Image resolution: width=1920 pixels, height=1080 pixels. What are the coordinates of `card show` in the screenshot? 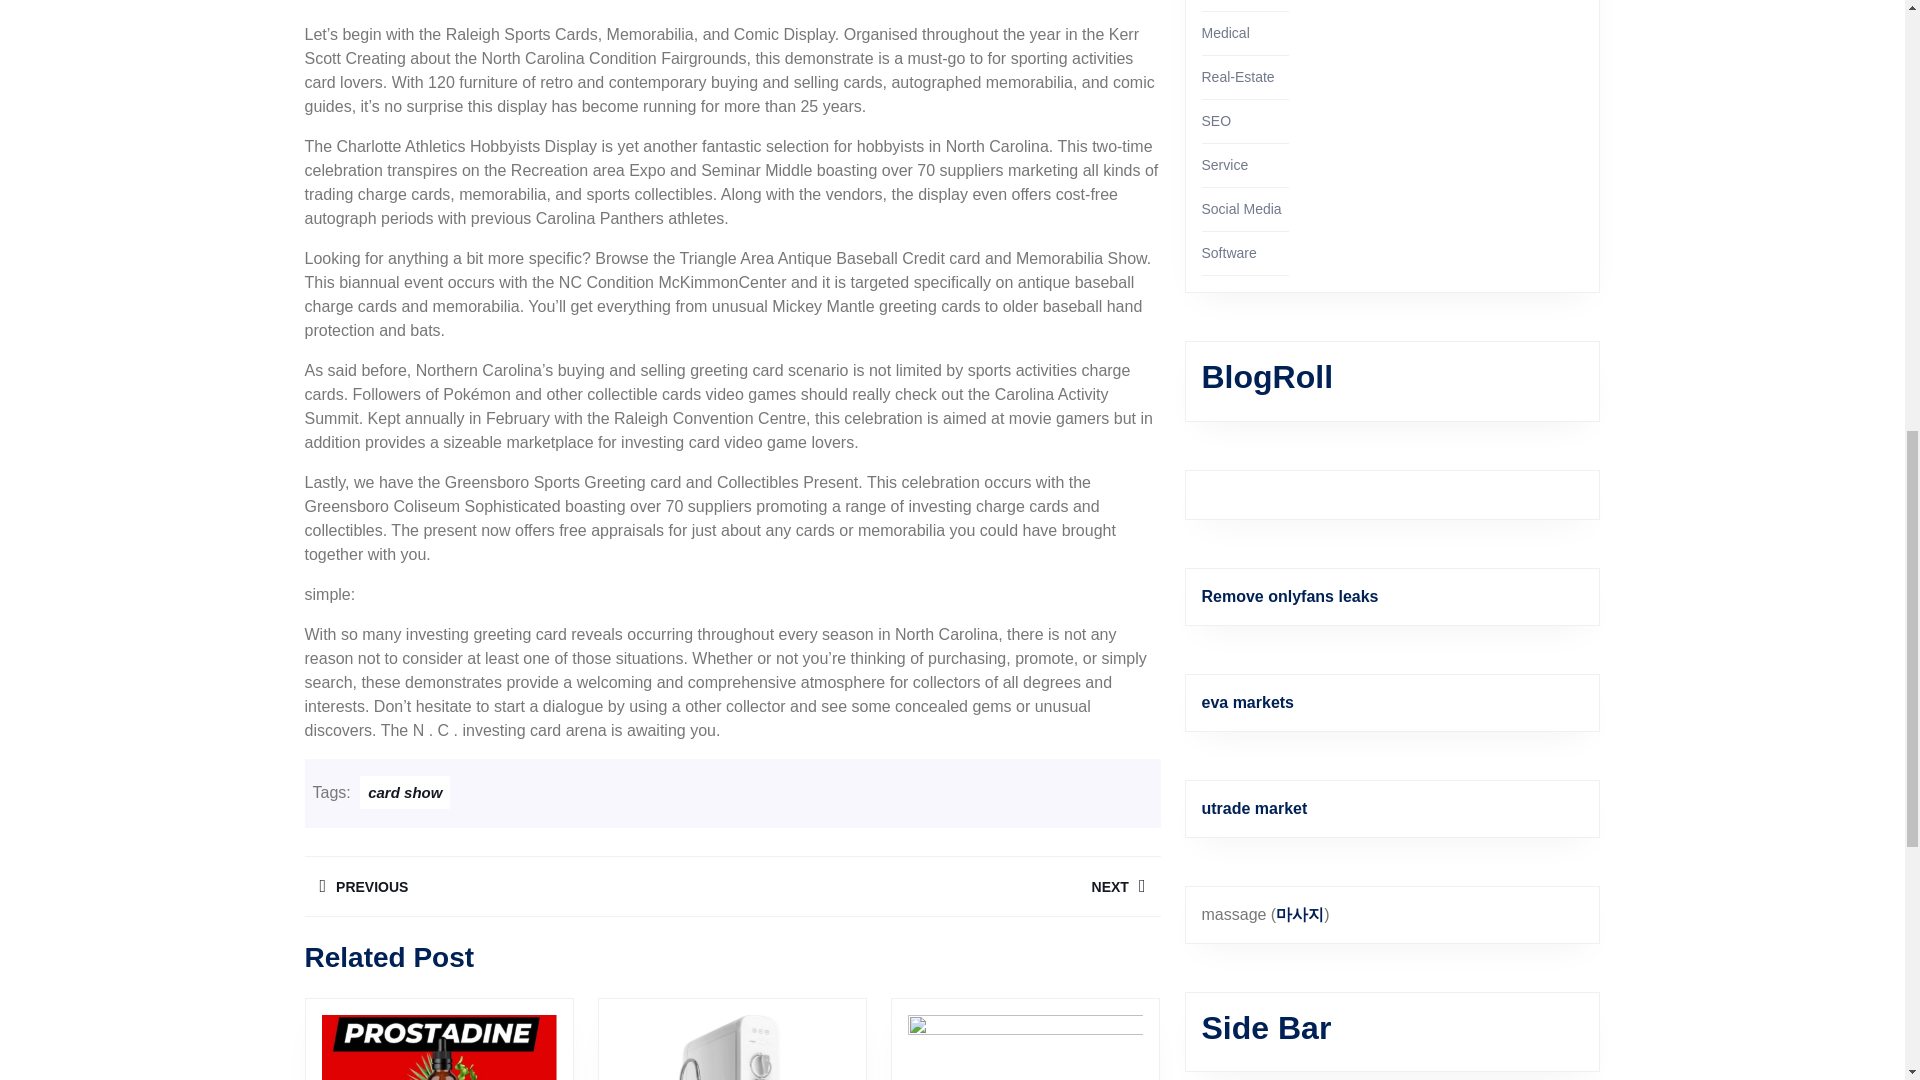 It's located at (404, 792).